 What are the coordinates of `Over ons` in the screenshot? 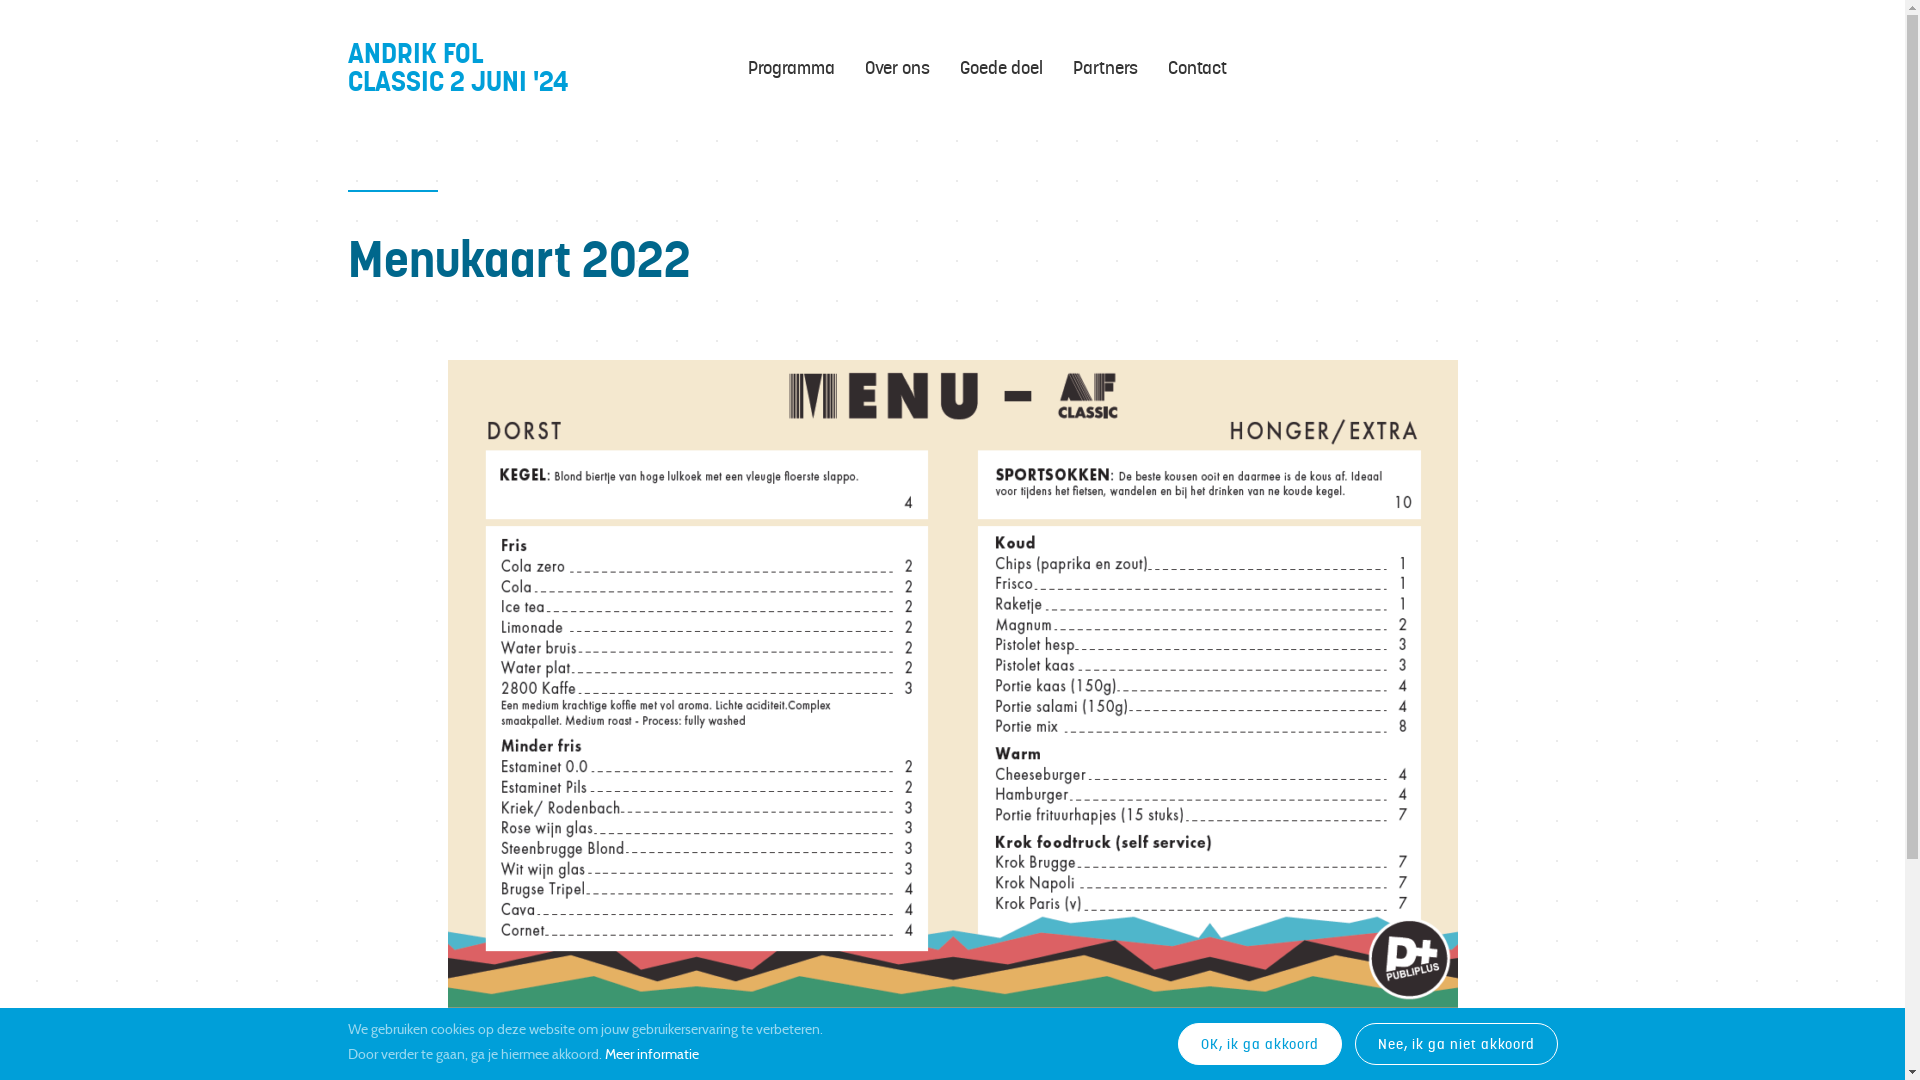 It's located at (896, 68).